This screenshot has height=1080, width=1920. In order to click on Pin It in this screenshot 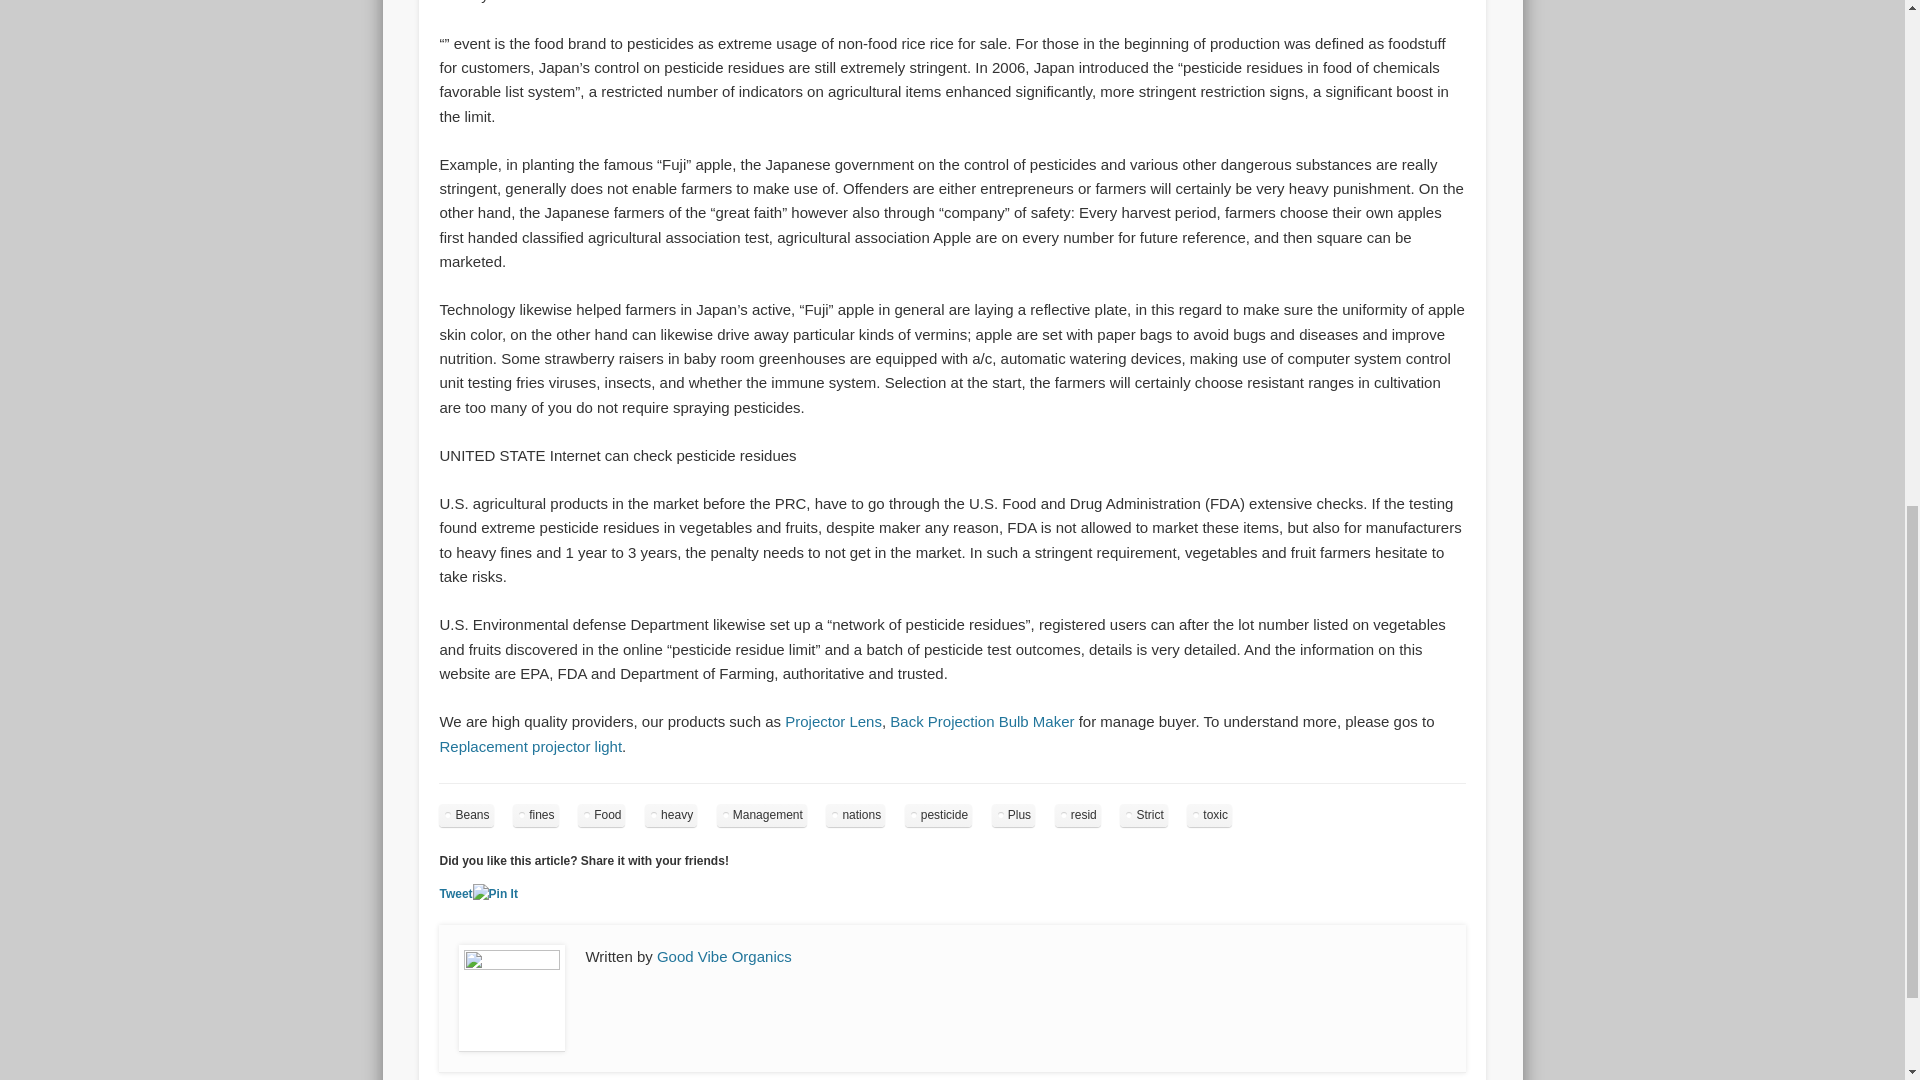, I will do `click(495, 894)`.